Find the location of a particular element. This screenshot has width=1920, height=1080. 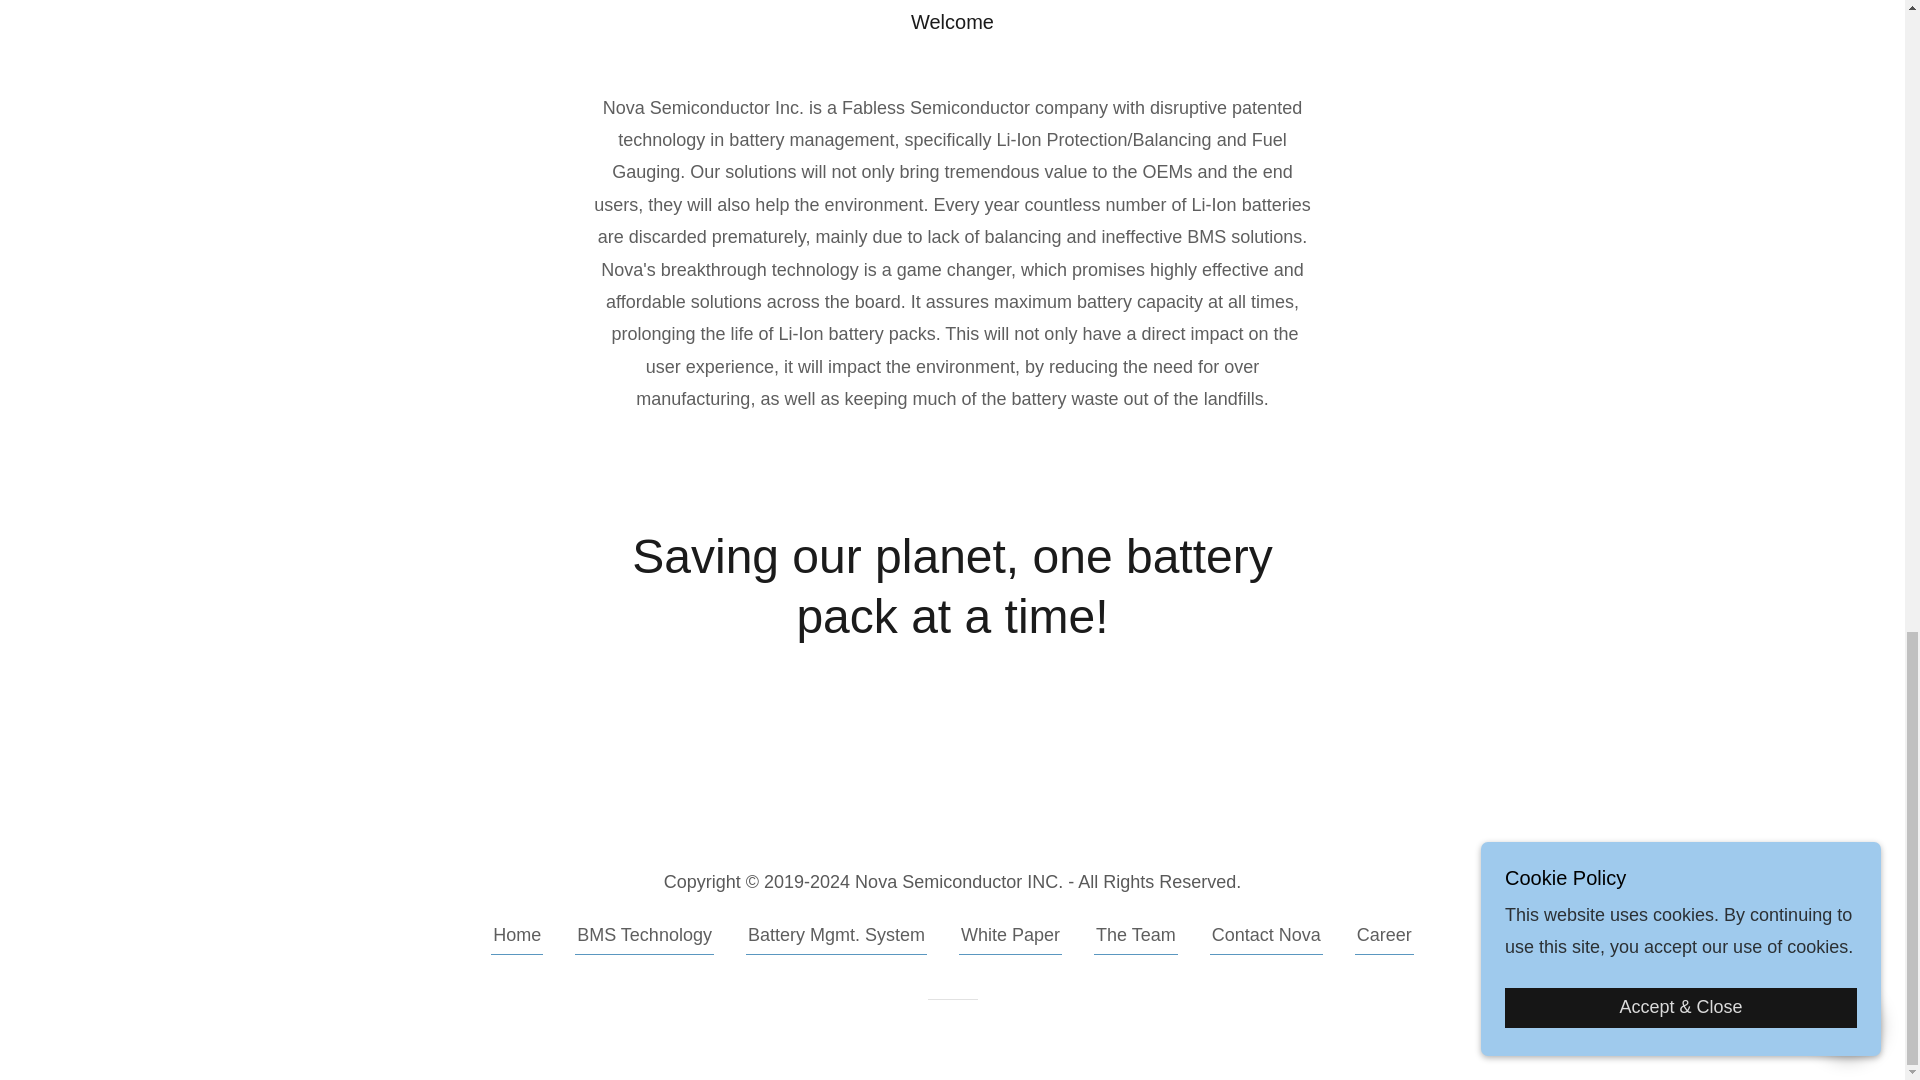

White Paper is located at coordinates (1010, 938).